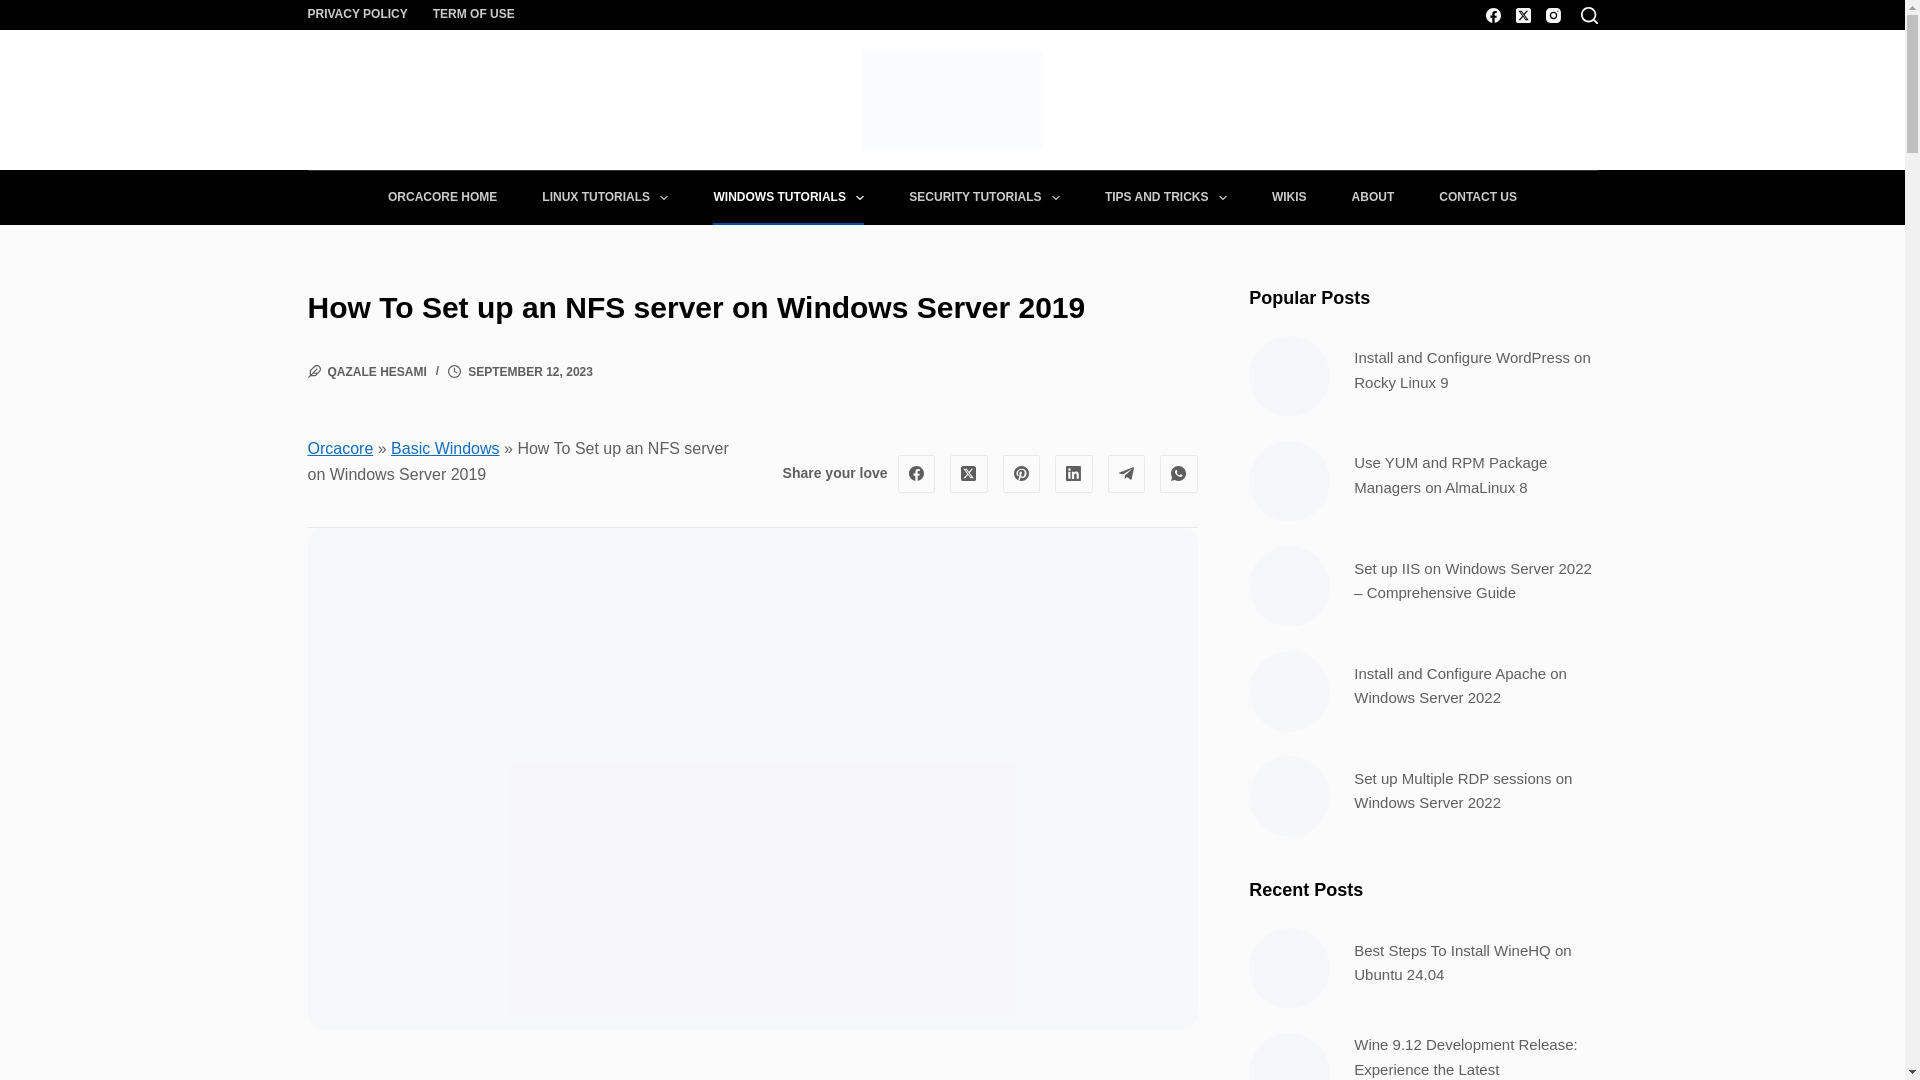  I want to click on WINDOWS TUTORIALS, so click(789, 197).